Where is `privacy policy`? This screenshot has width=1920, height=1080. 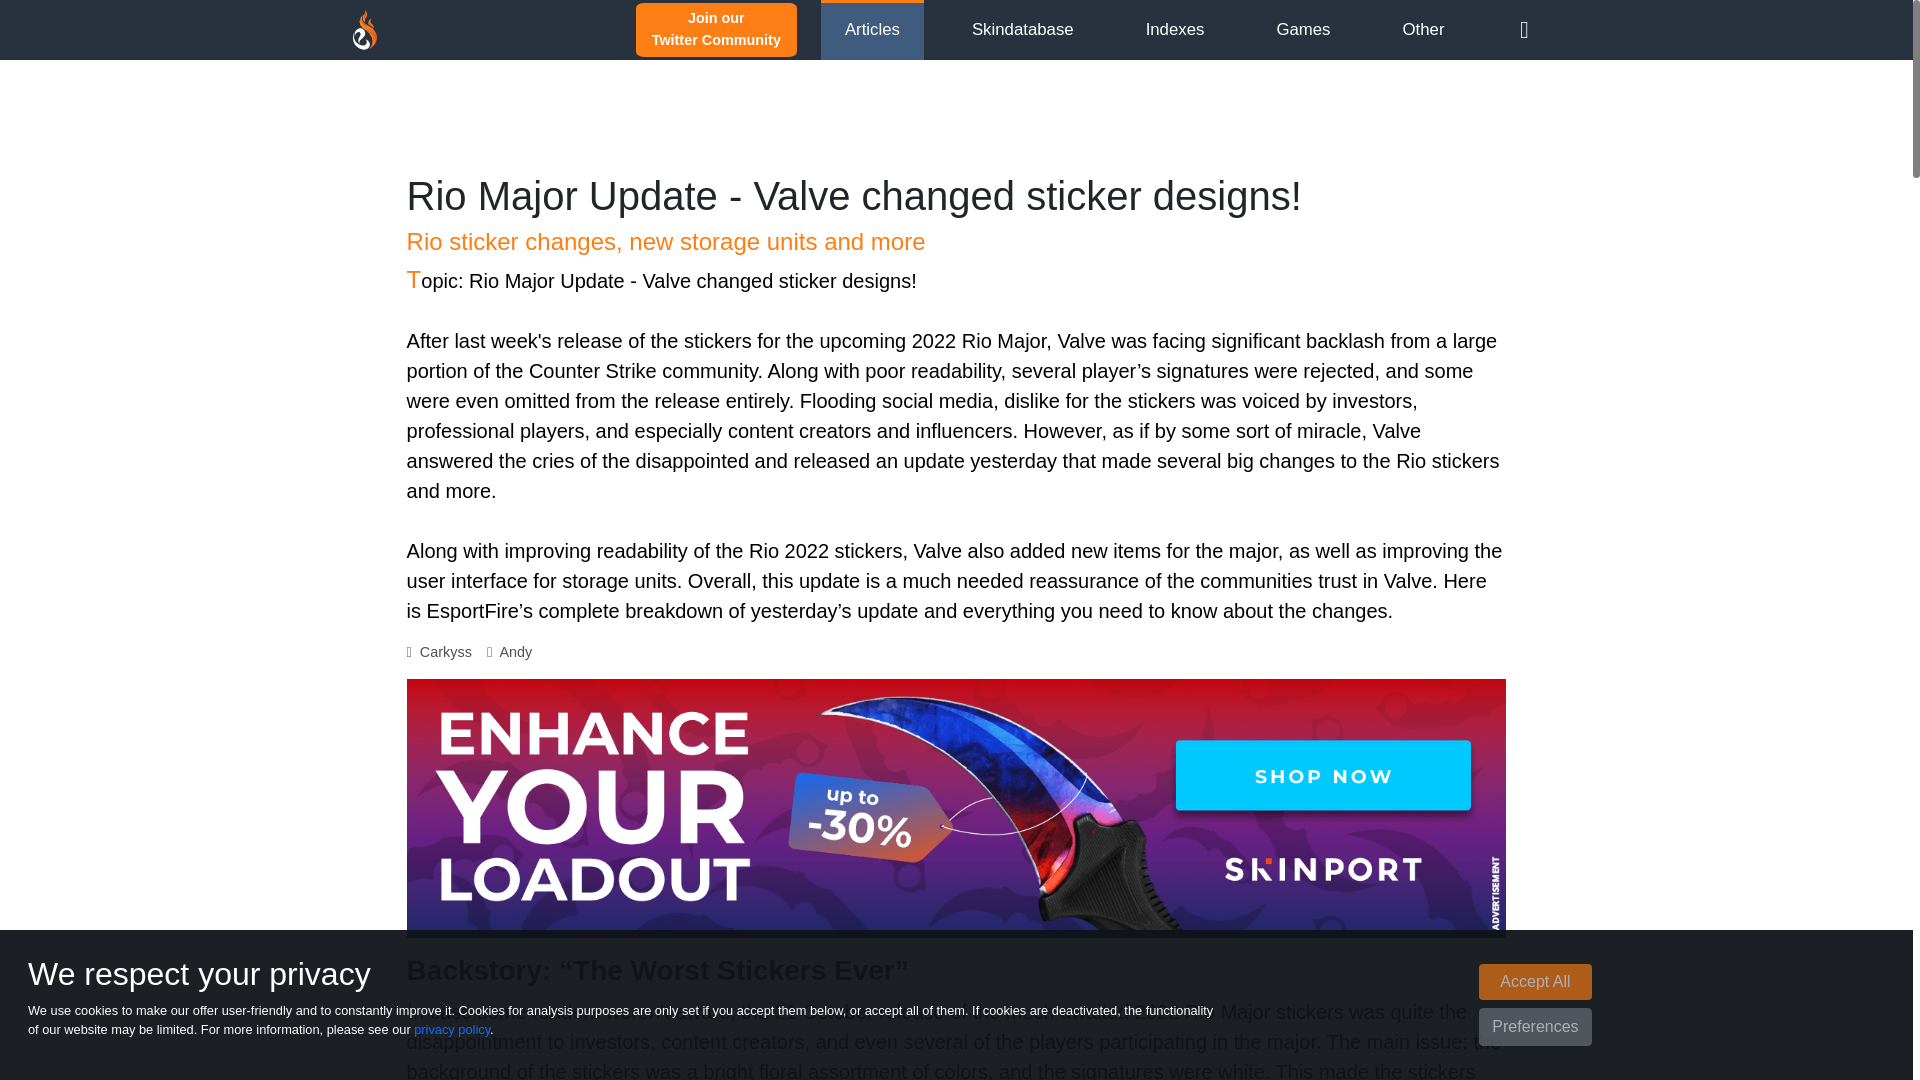
privacy policy is located at coordinates (452, 1028).